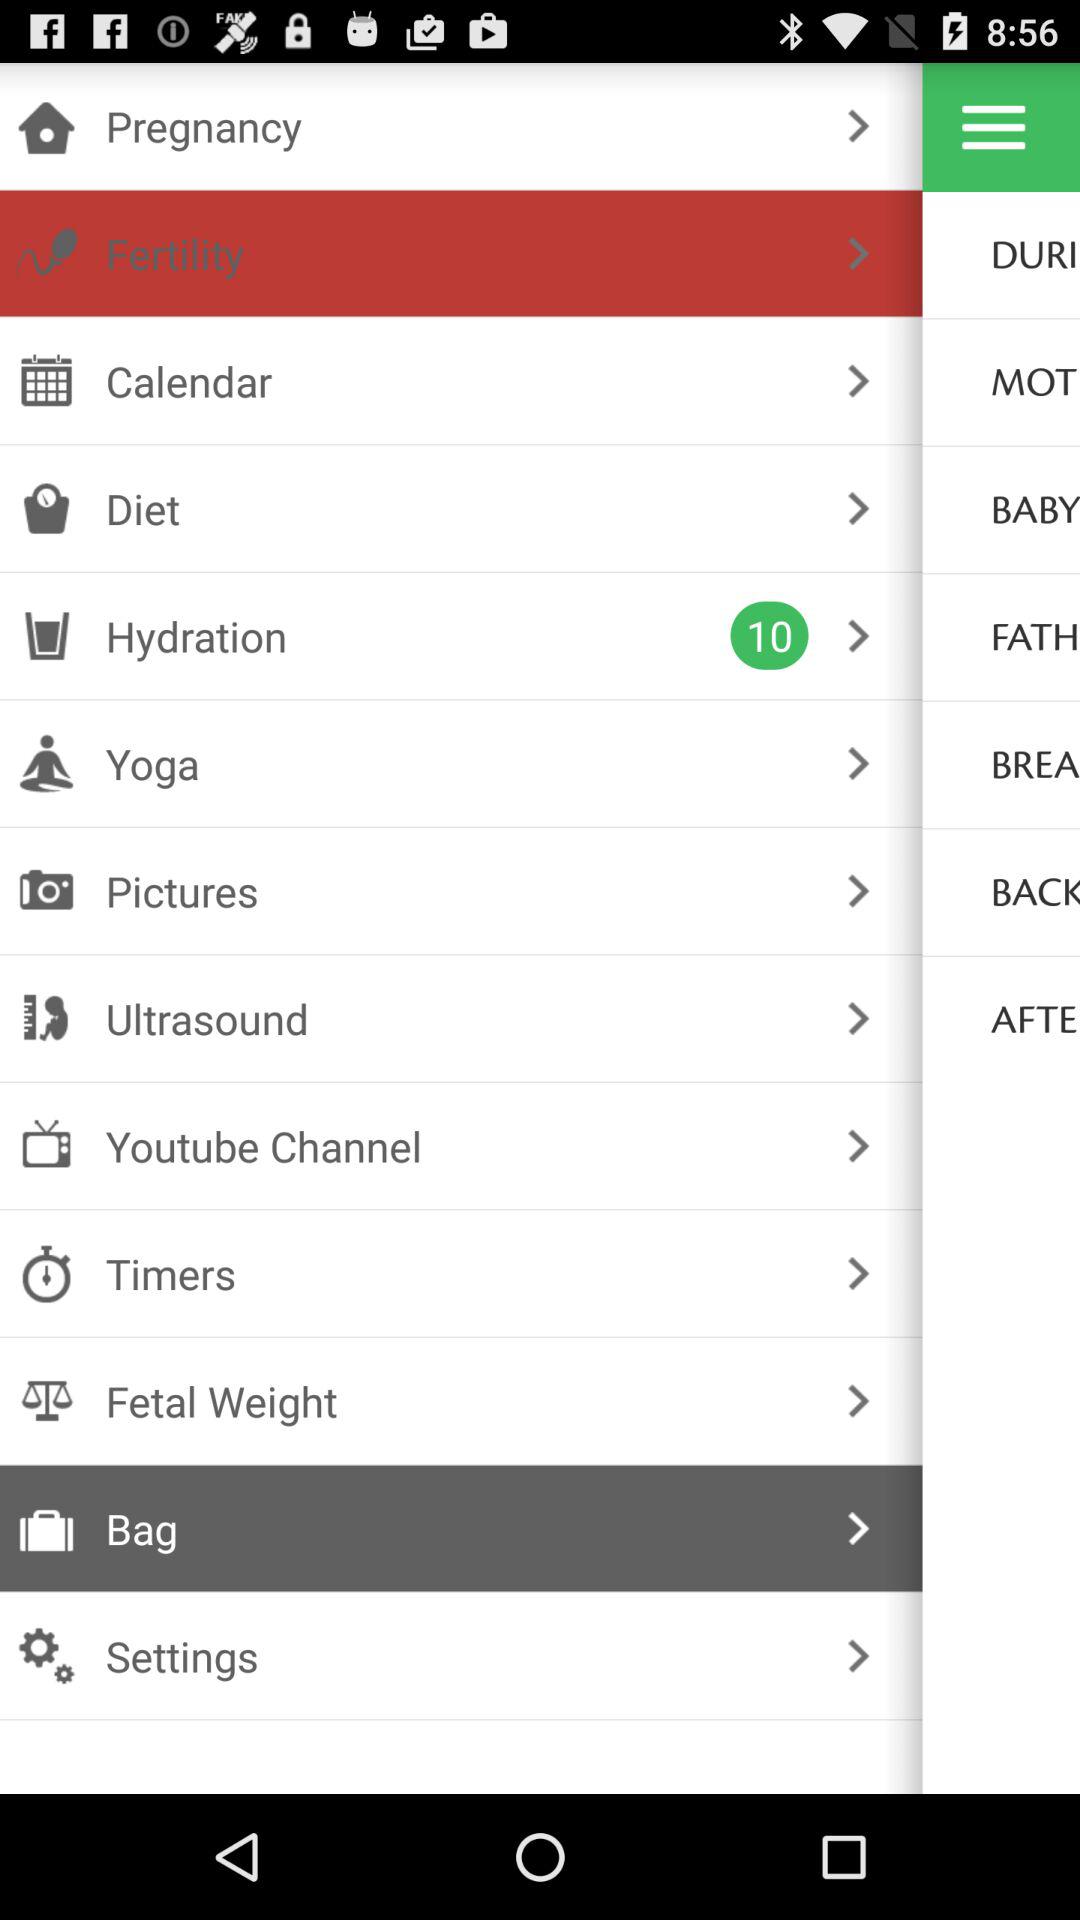 This screenshot has width=1080, height=1920. What do you see at coordinates (456, 1400) in the screenshot?
I see `jump to fetal weight item` at bounding box center [456, 1400].